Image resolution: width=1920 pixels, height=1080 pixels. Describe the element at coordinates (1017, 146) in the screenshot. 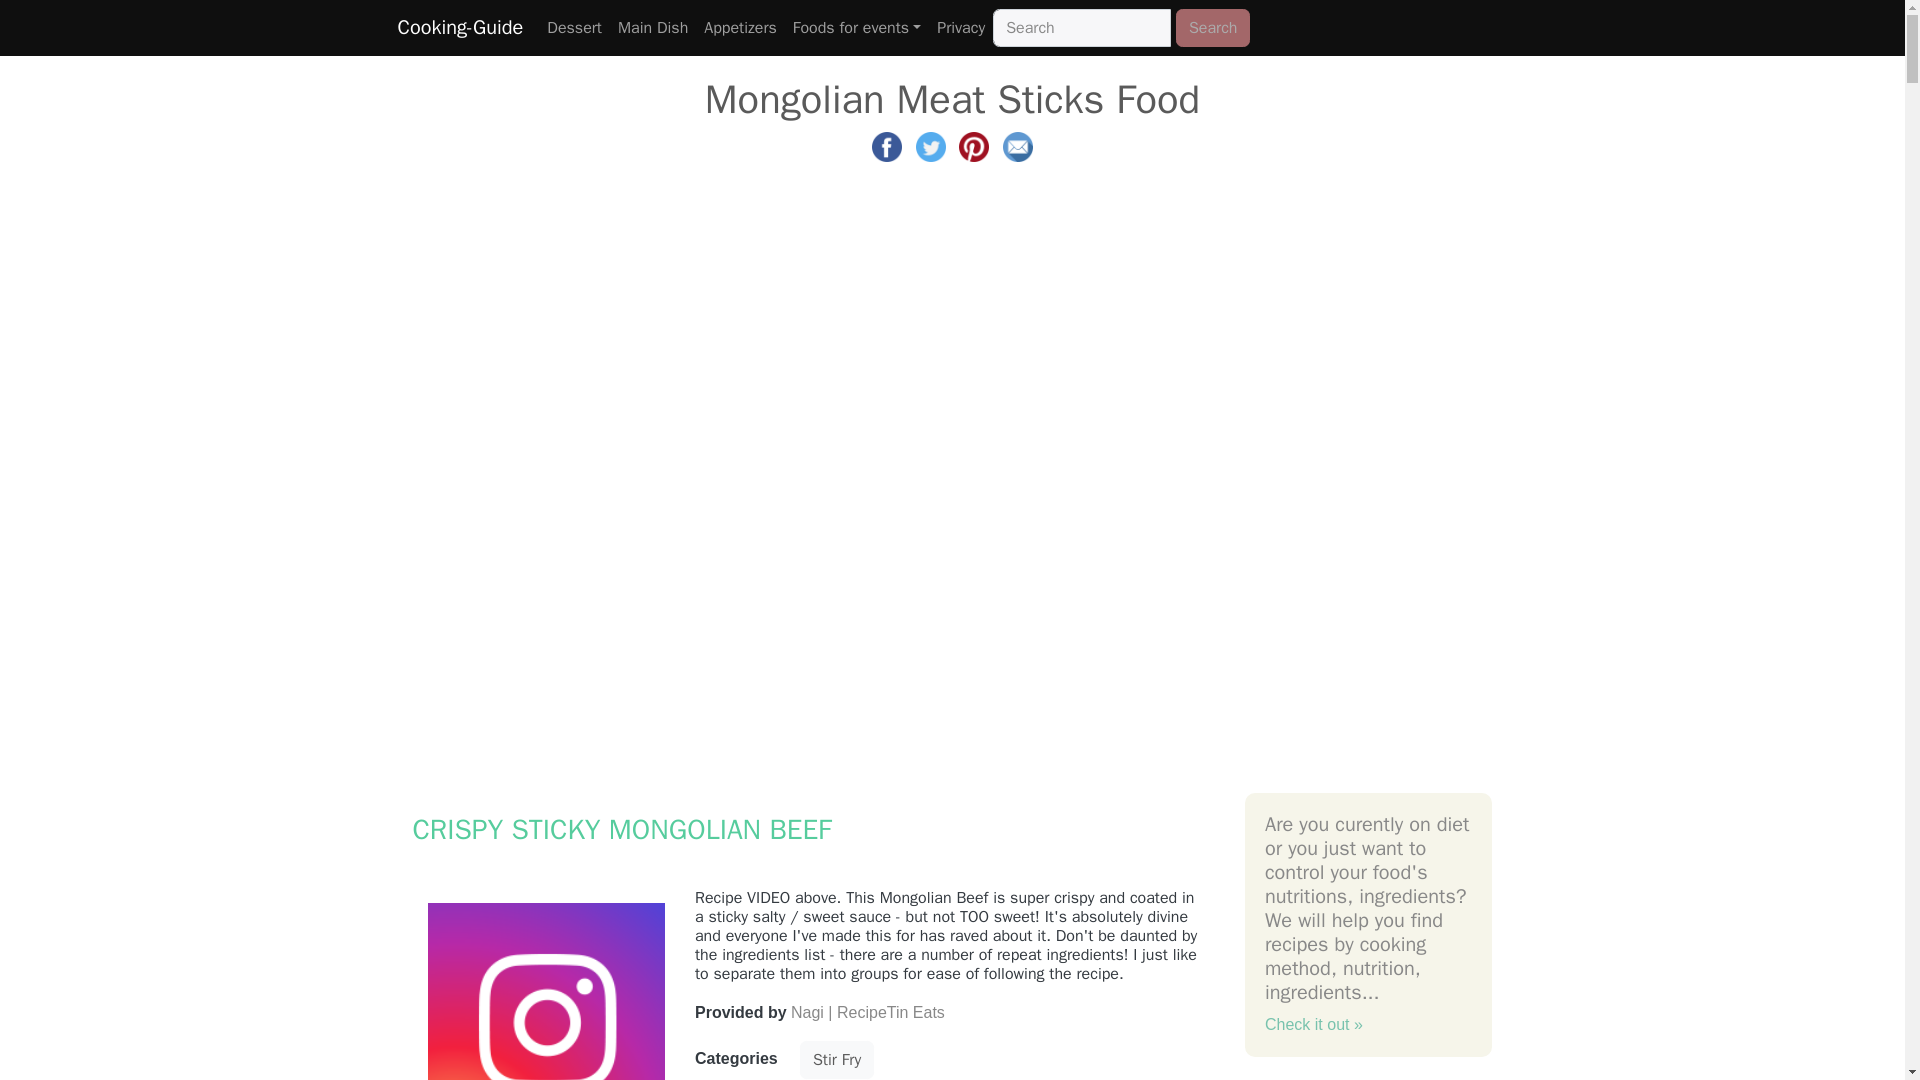

I see `E-Mail Share` at that location.